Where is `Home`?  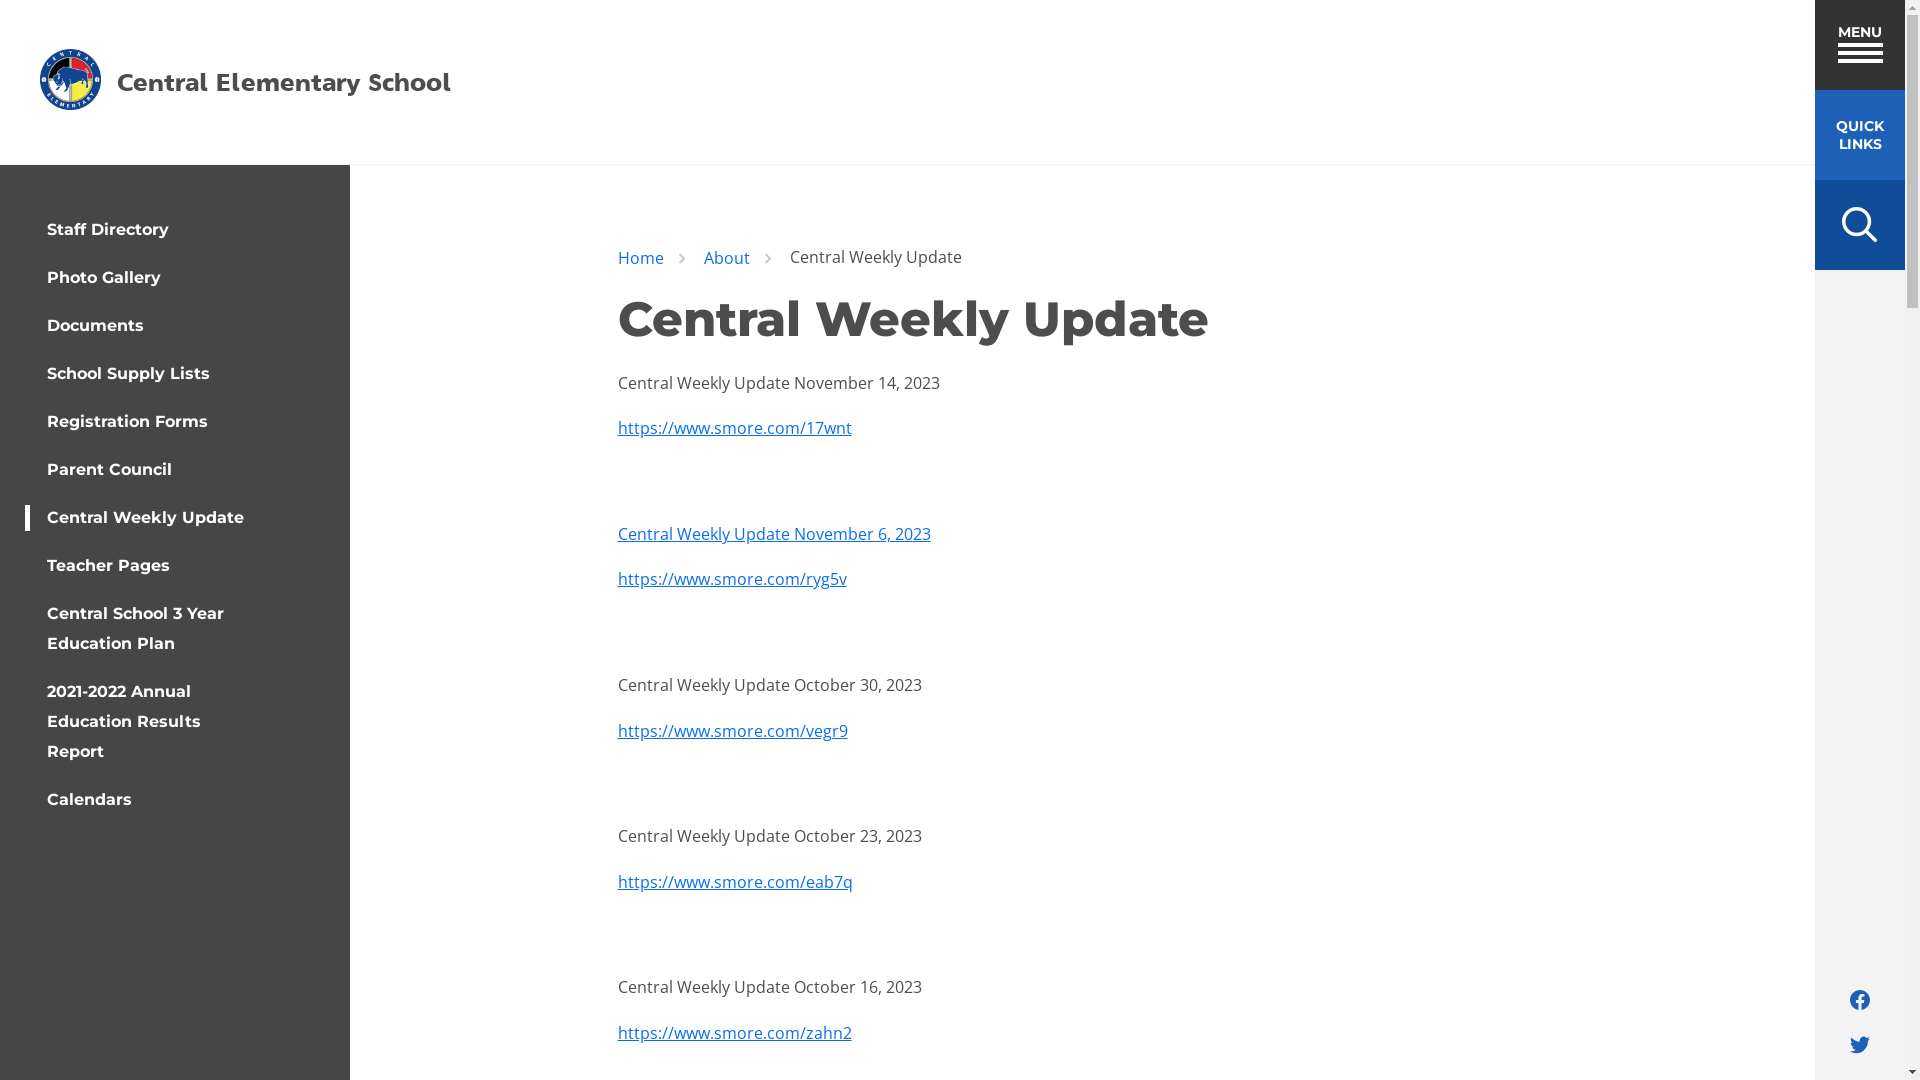
Home is located at coordinates (641, 259).